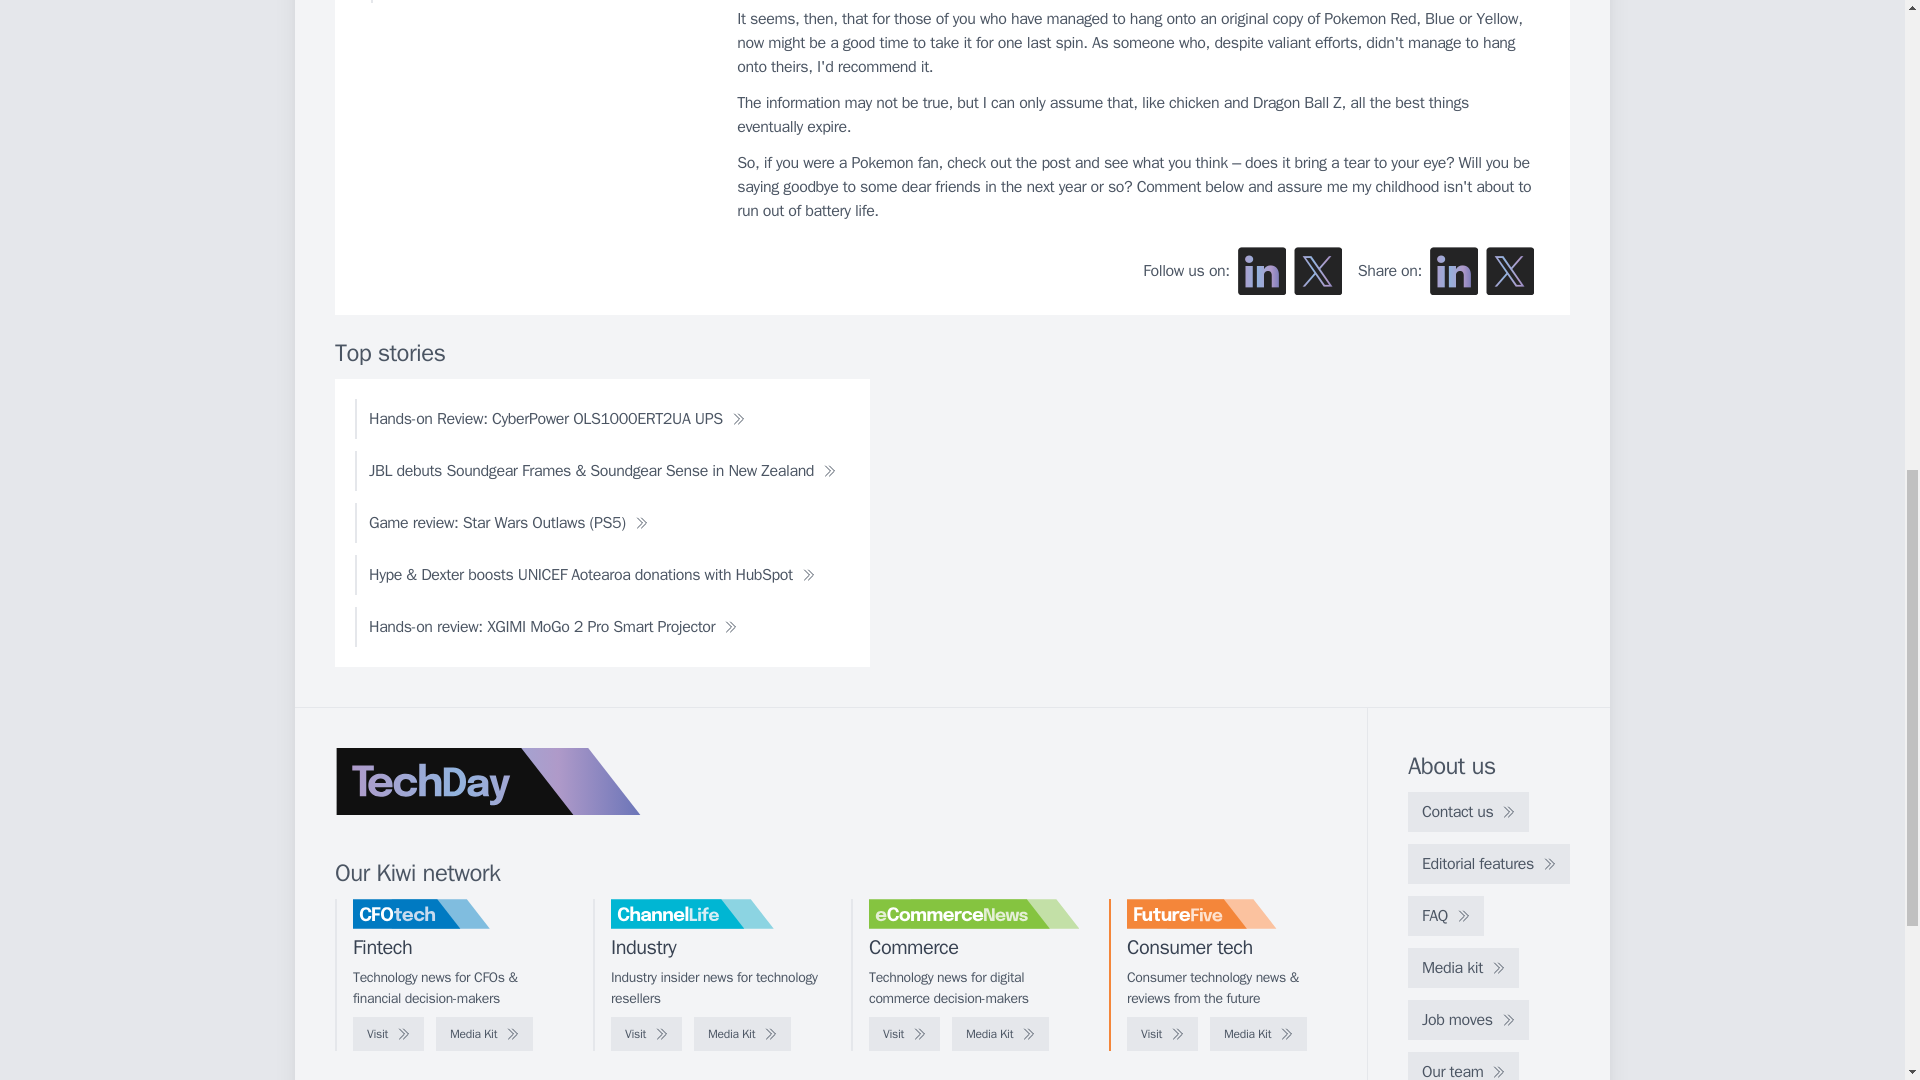 This screenshot has width=1920, height=1080. Describe the element at coordinates (388, 1034) in the screenshot. I see `Visit` at that location.